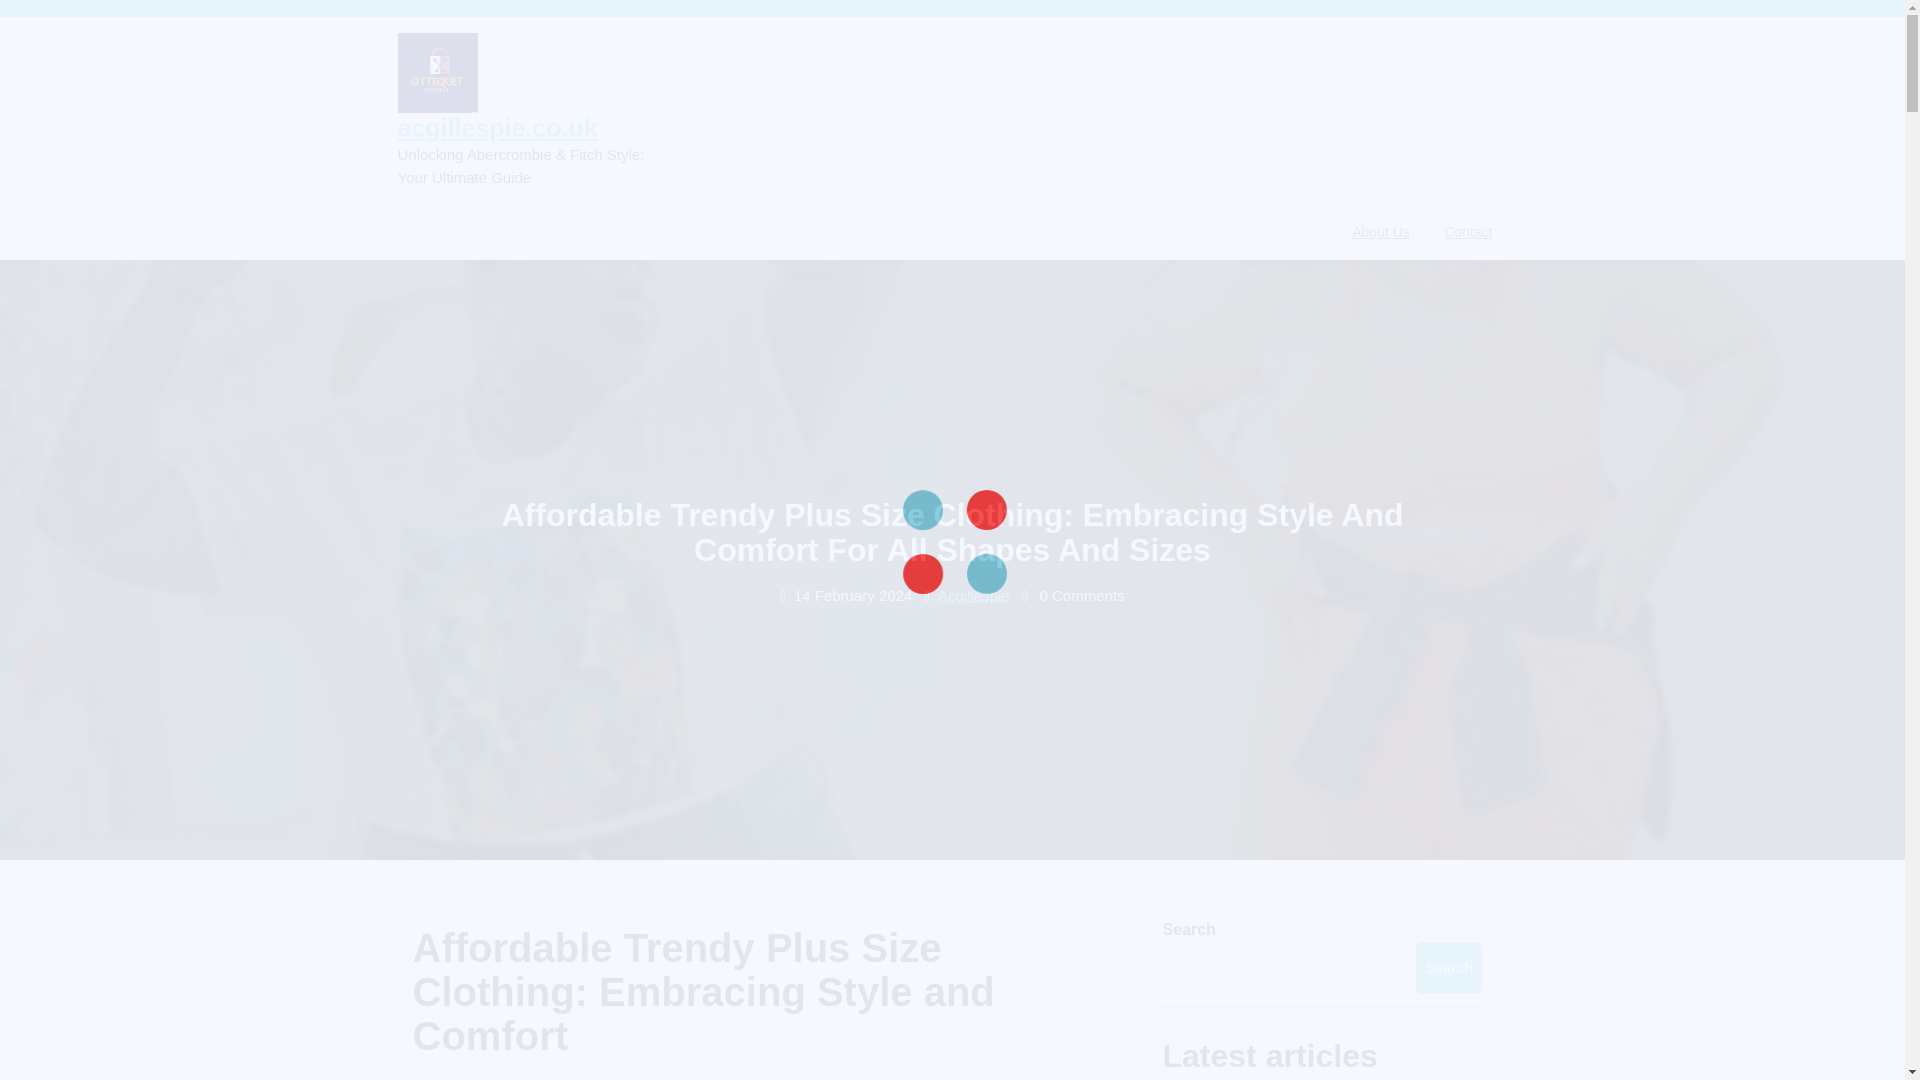  Describe the element at coordinates (1380, 232) in the screenshot. I see `About Us` at that location.